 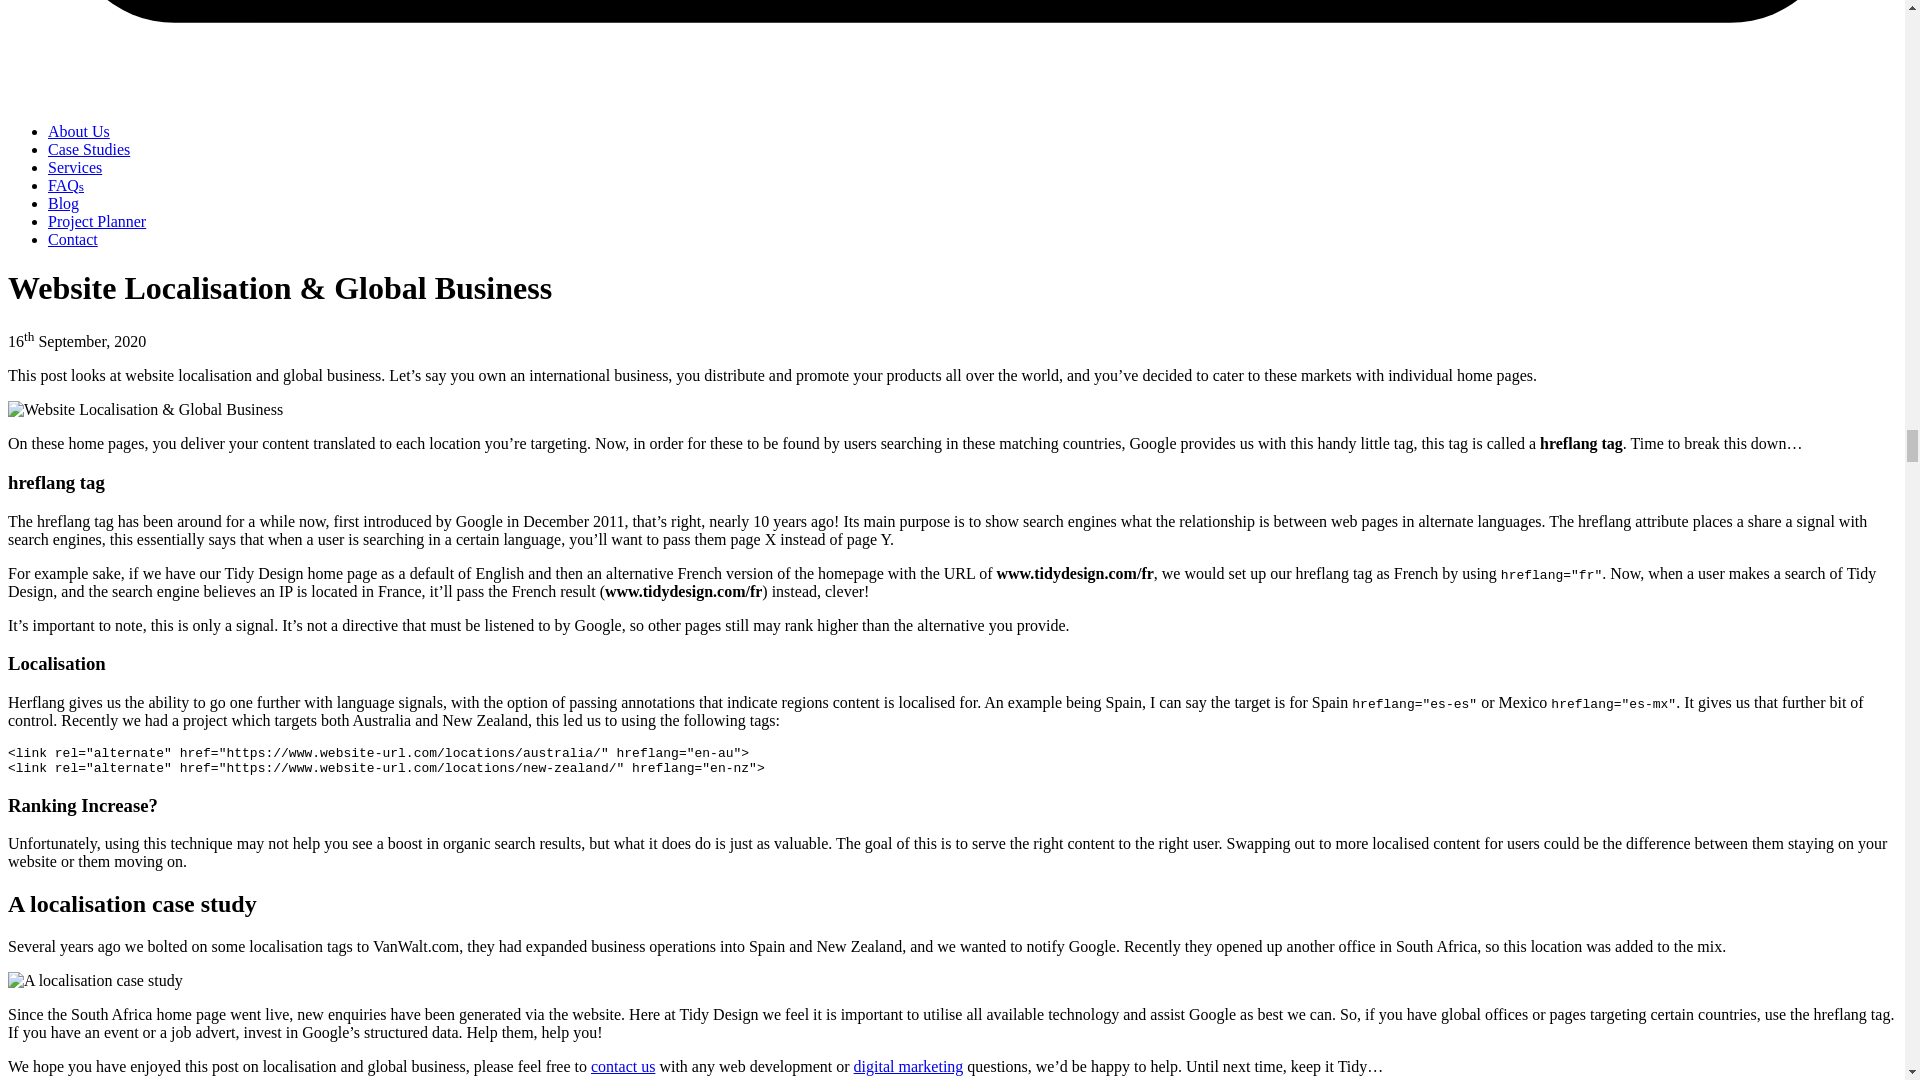 I want to click on Blog, so click(x=63, y=203).